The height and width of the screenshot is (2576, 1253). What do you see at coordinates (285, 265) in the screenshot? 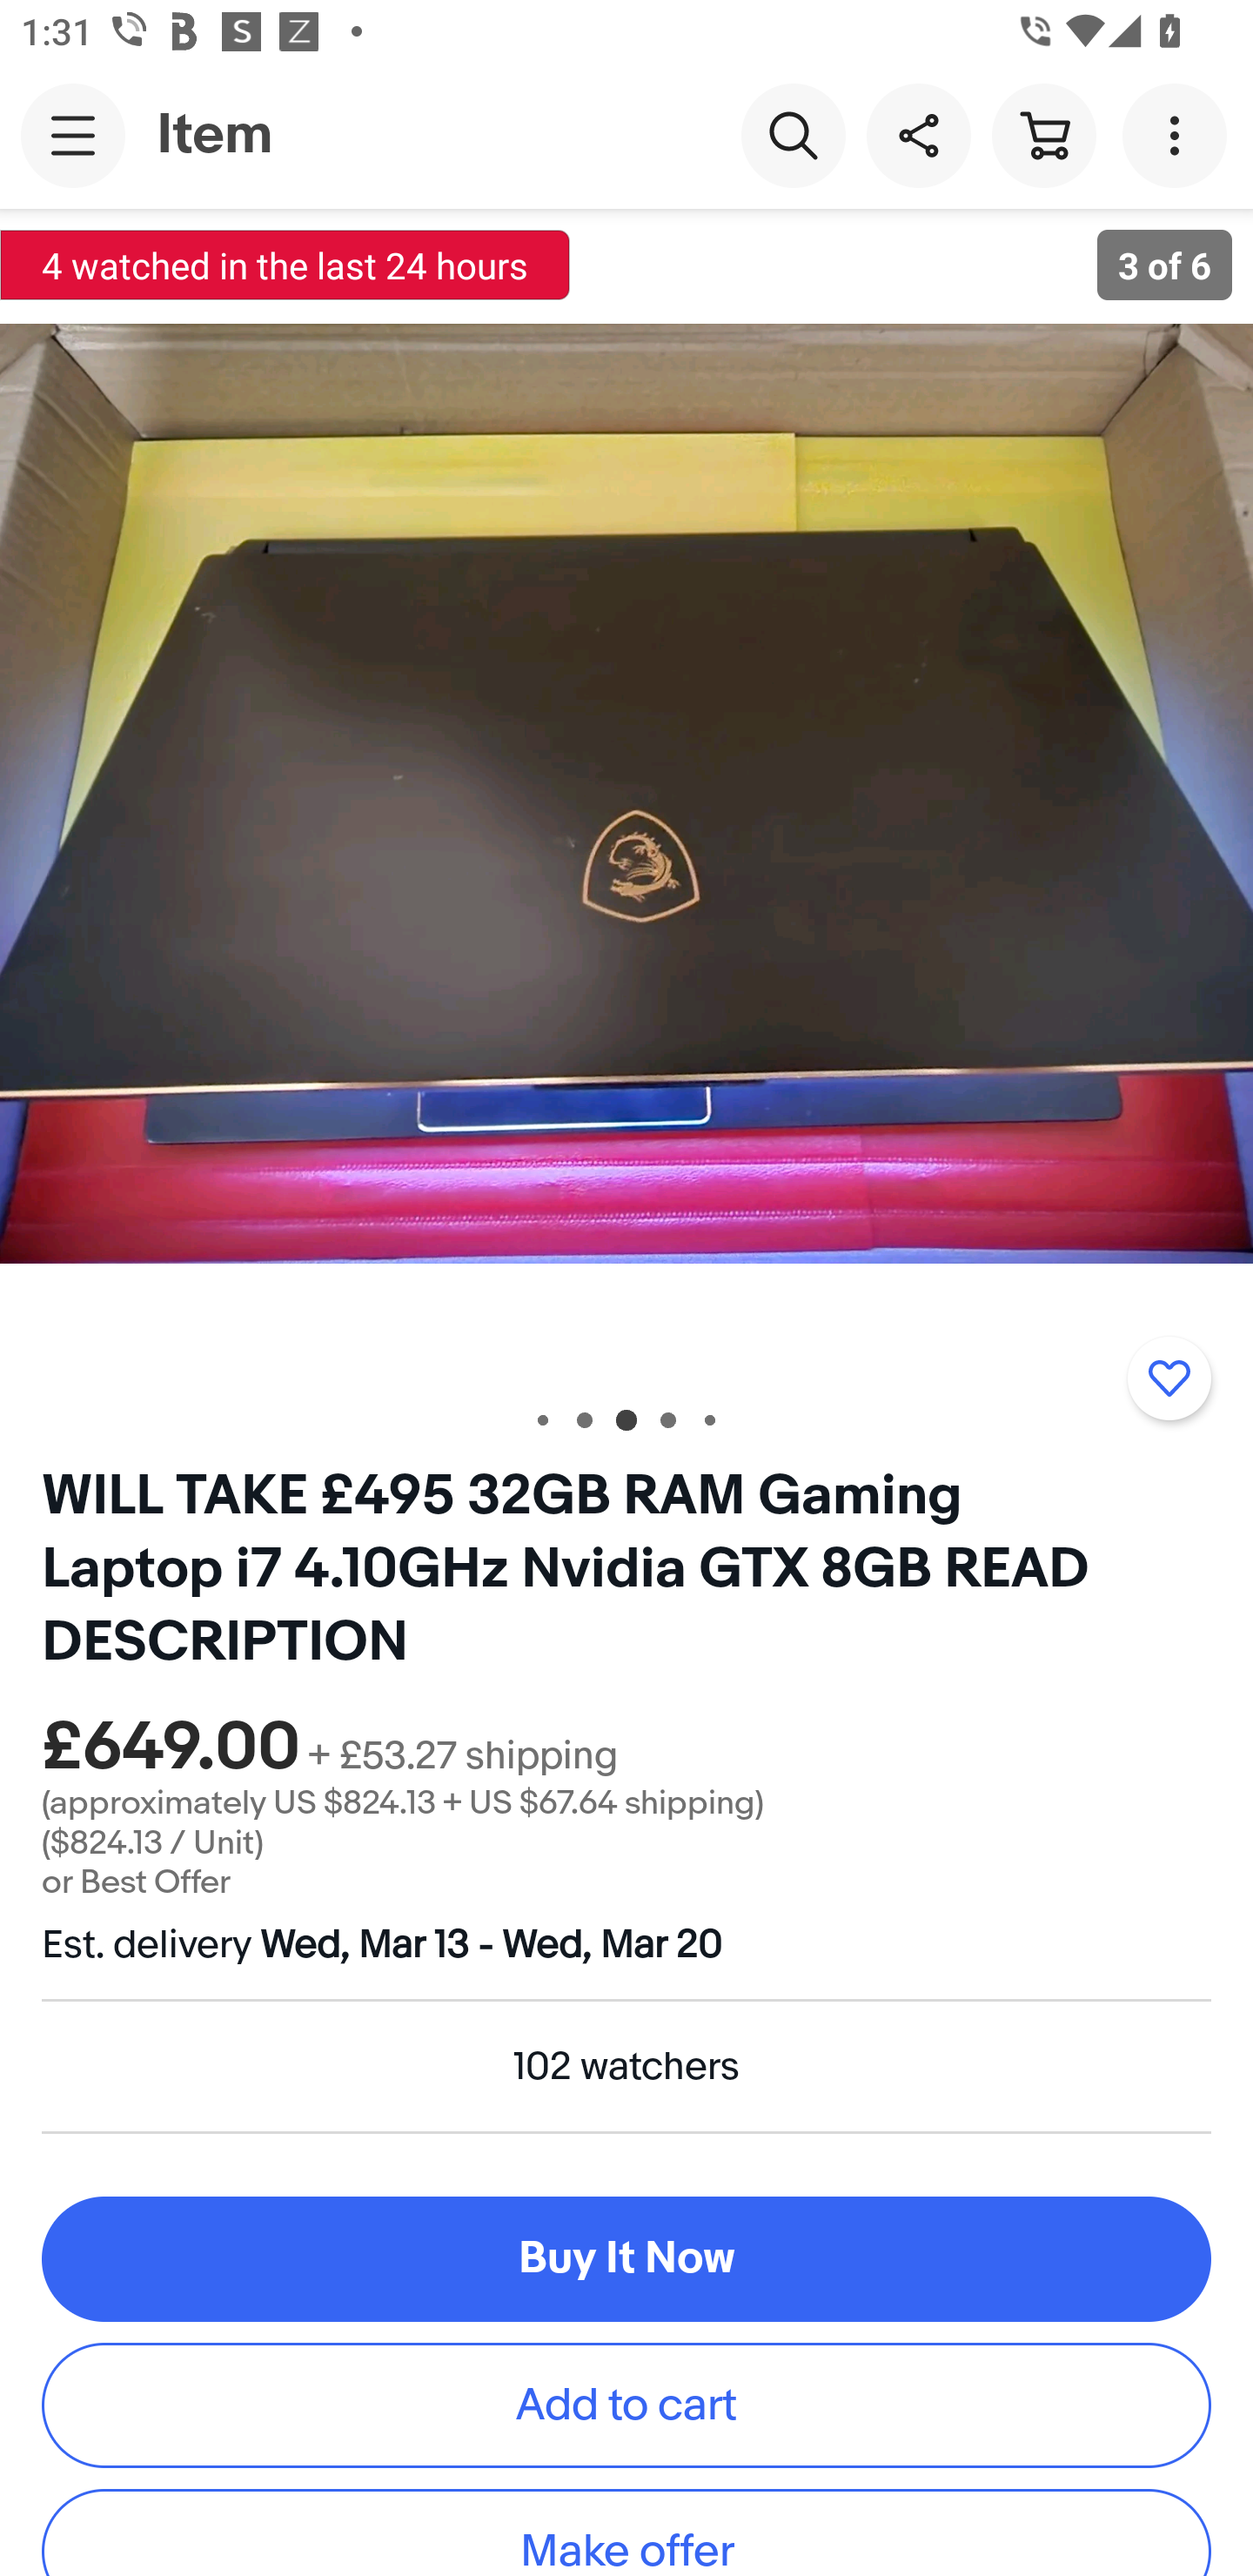
I see `4 watched in the last 24 hours` at bounding box center [285, 265].